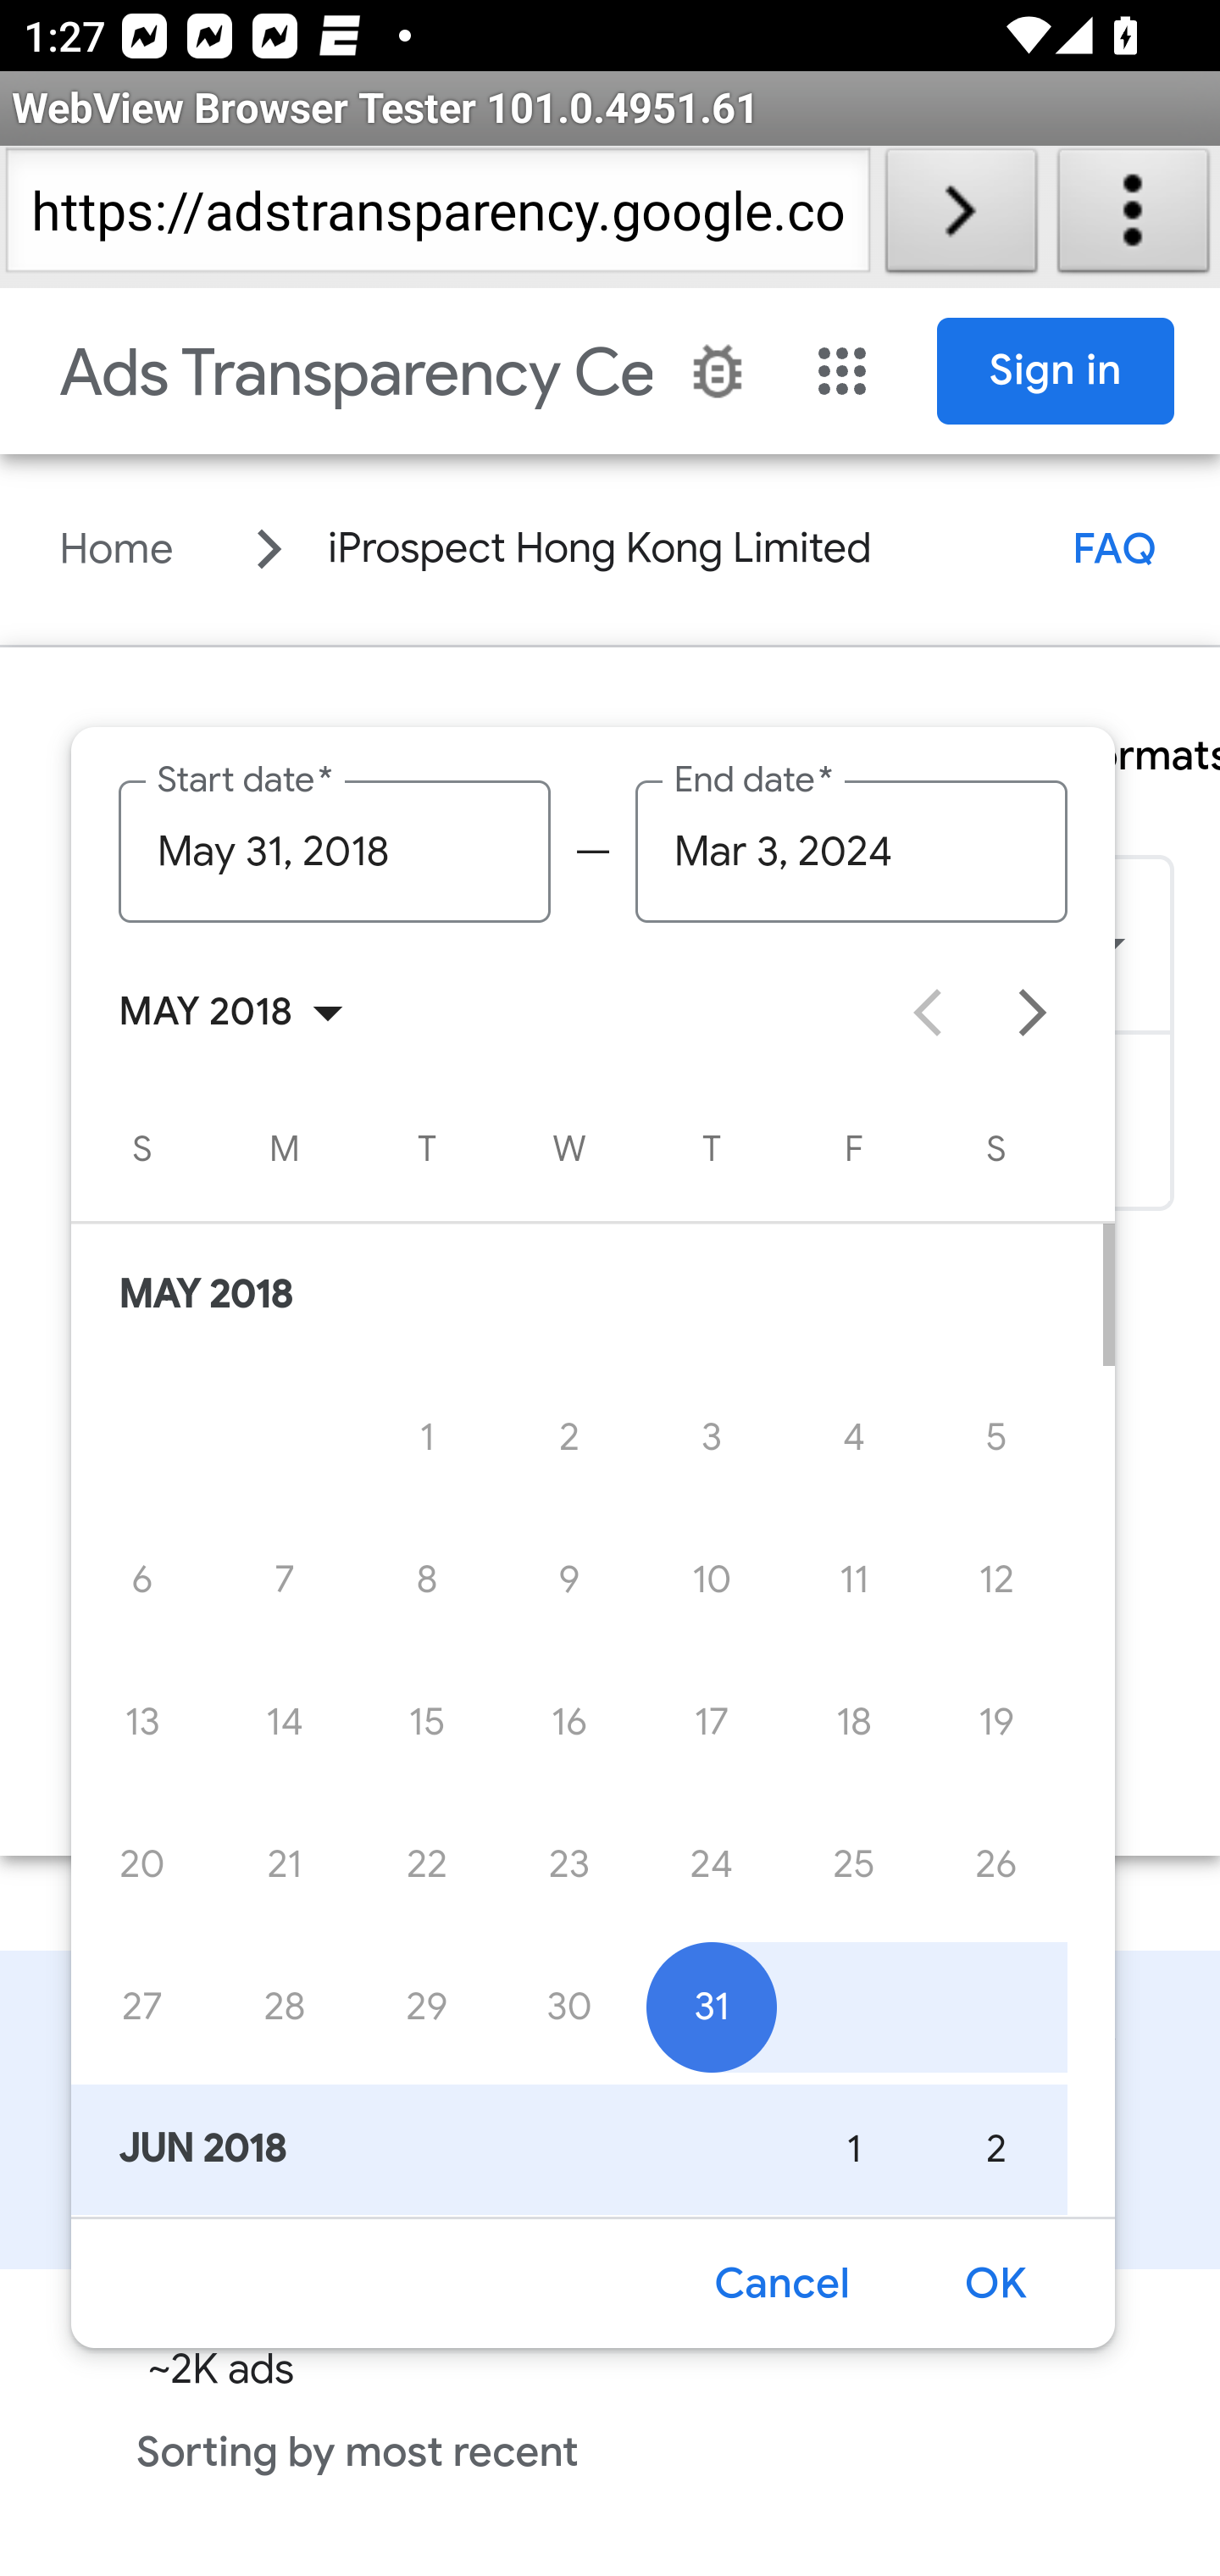  Describe the element at coordinates (1056, 371) in the screenshot. I see `Sign in` at that location.